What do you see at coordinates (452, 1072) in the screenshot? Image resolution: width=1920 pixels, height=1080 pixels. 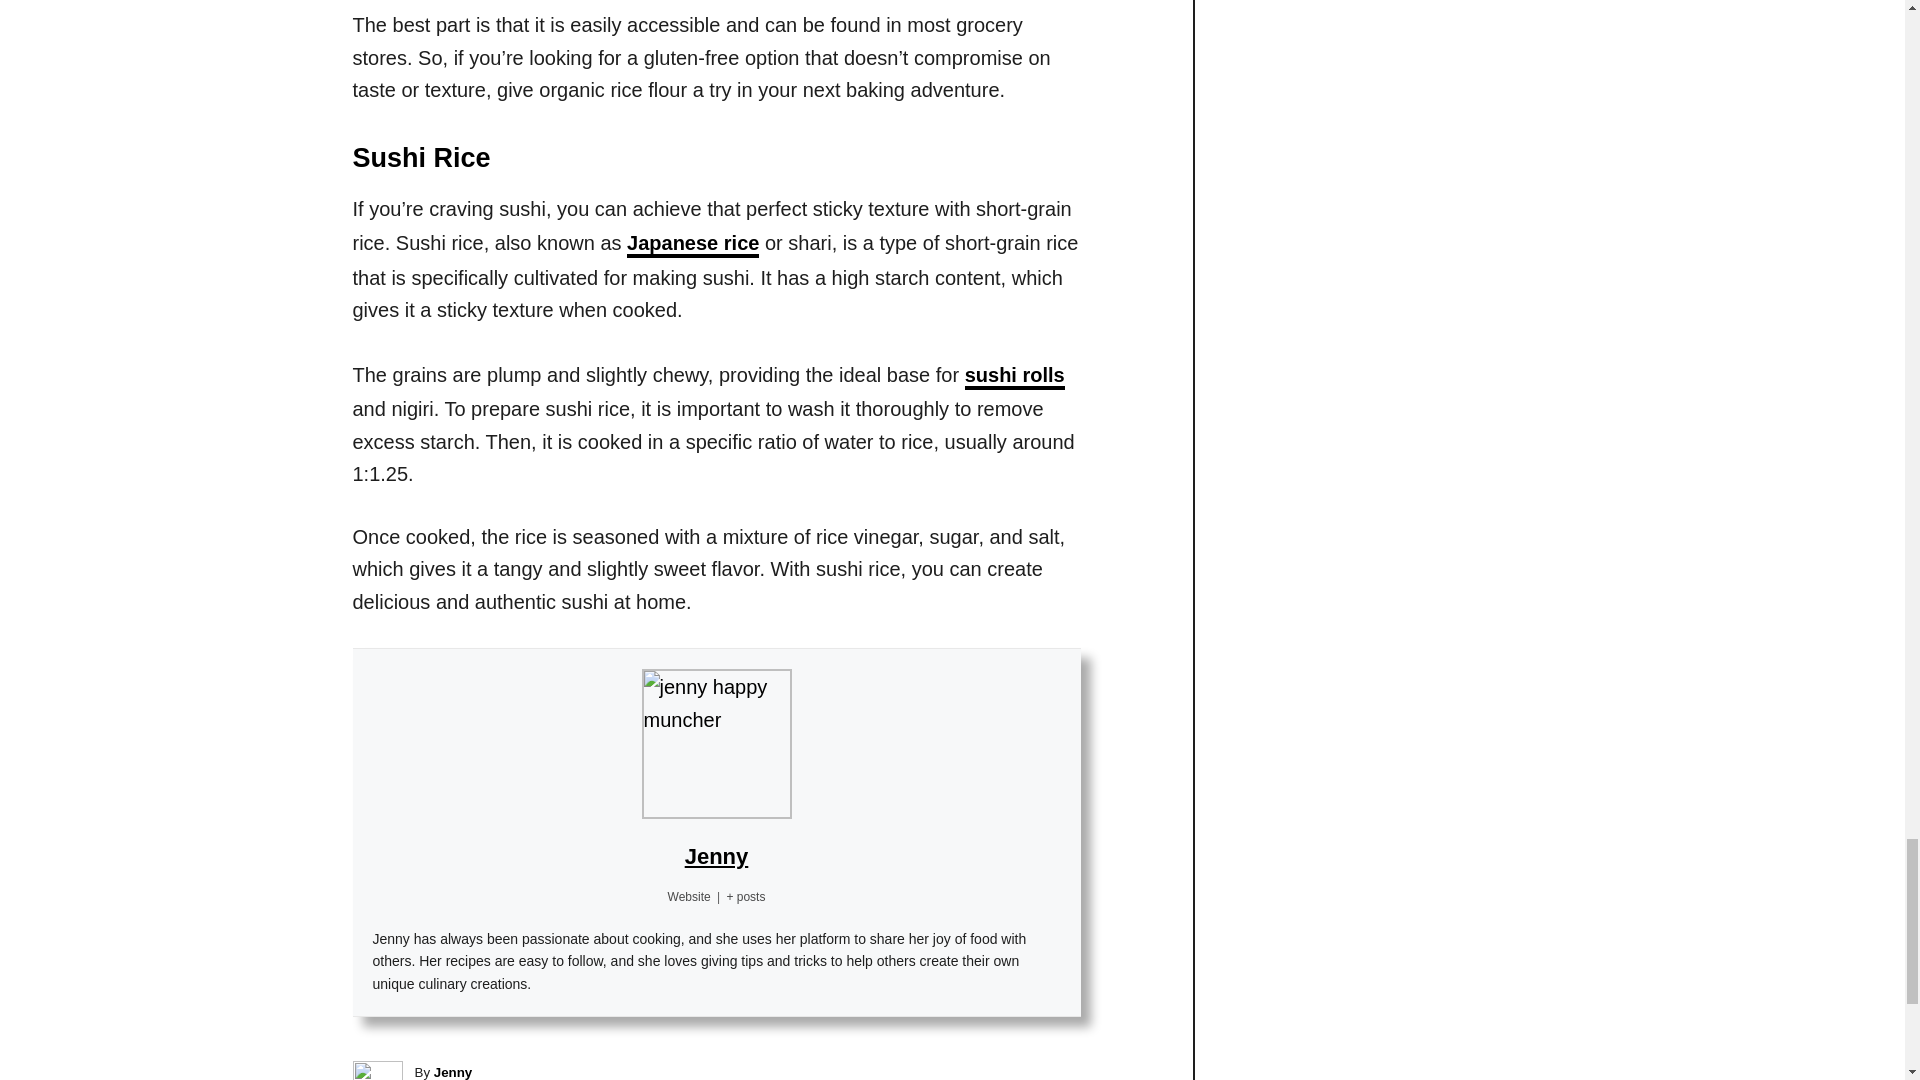 I see `Jenny` at bounding box center [452, 1072].